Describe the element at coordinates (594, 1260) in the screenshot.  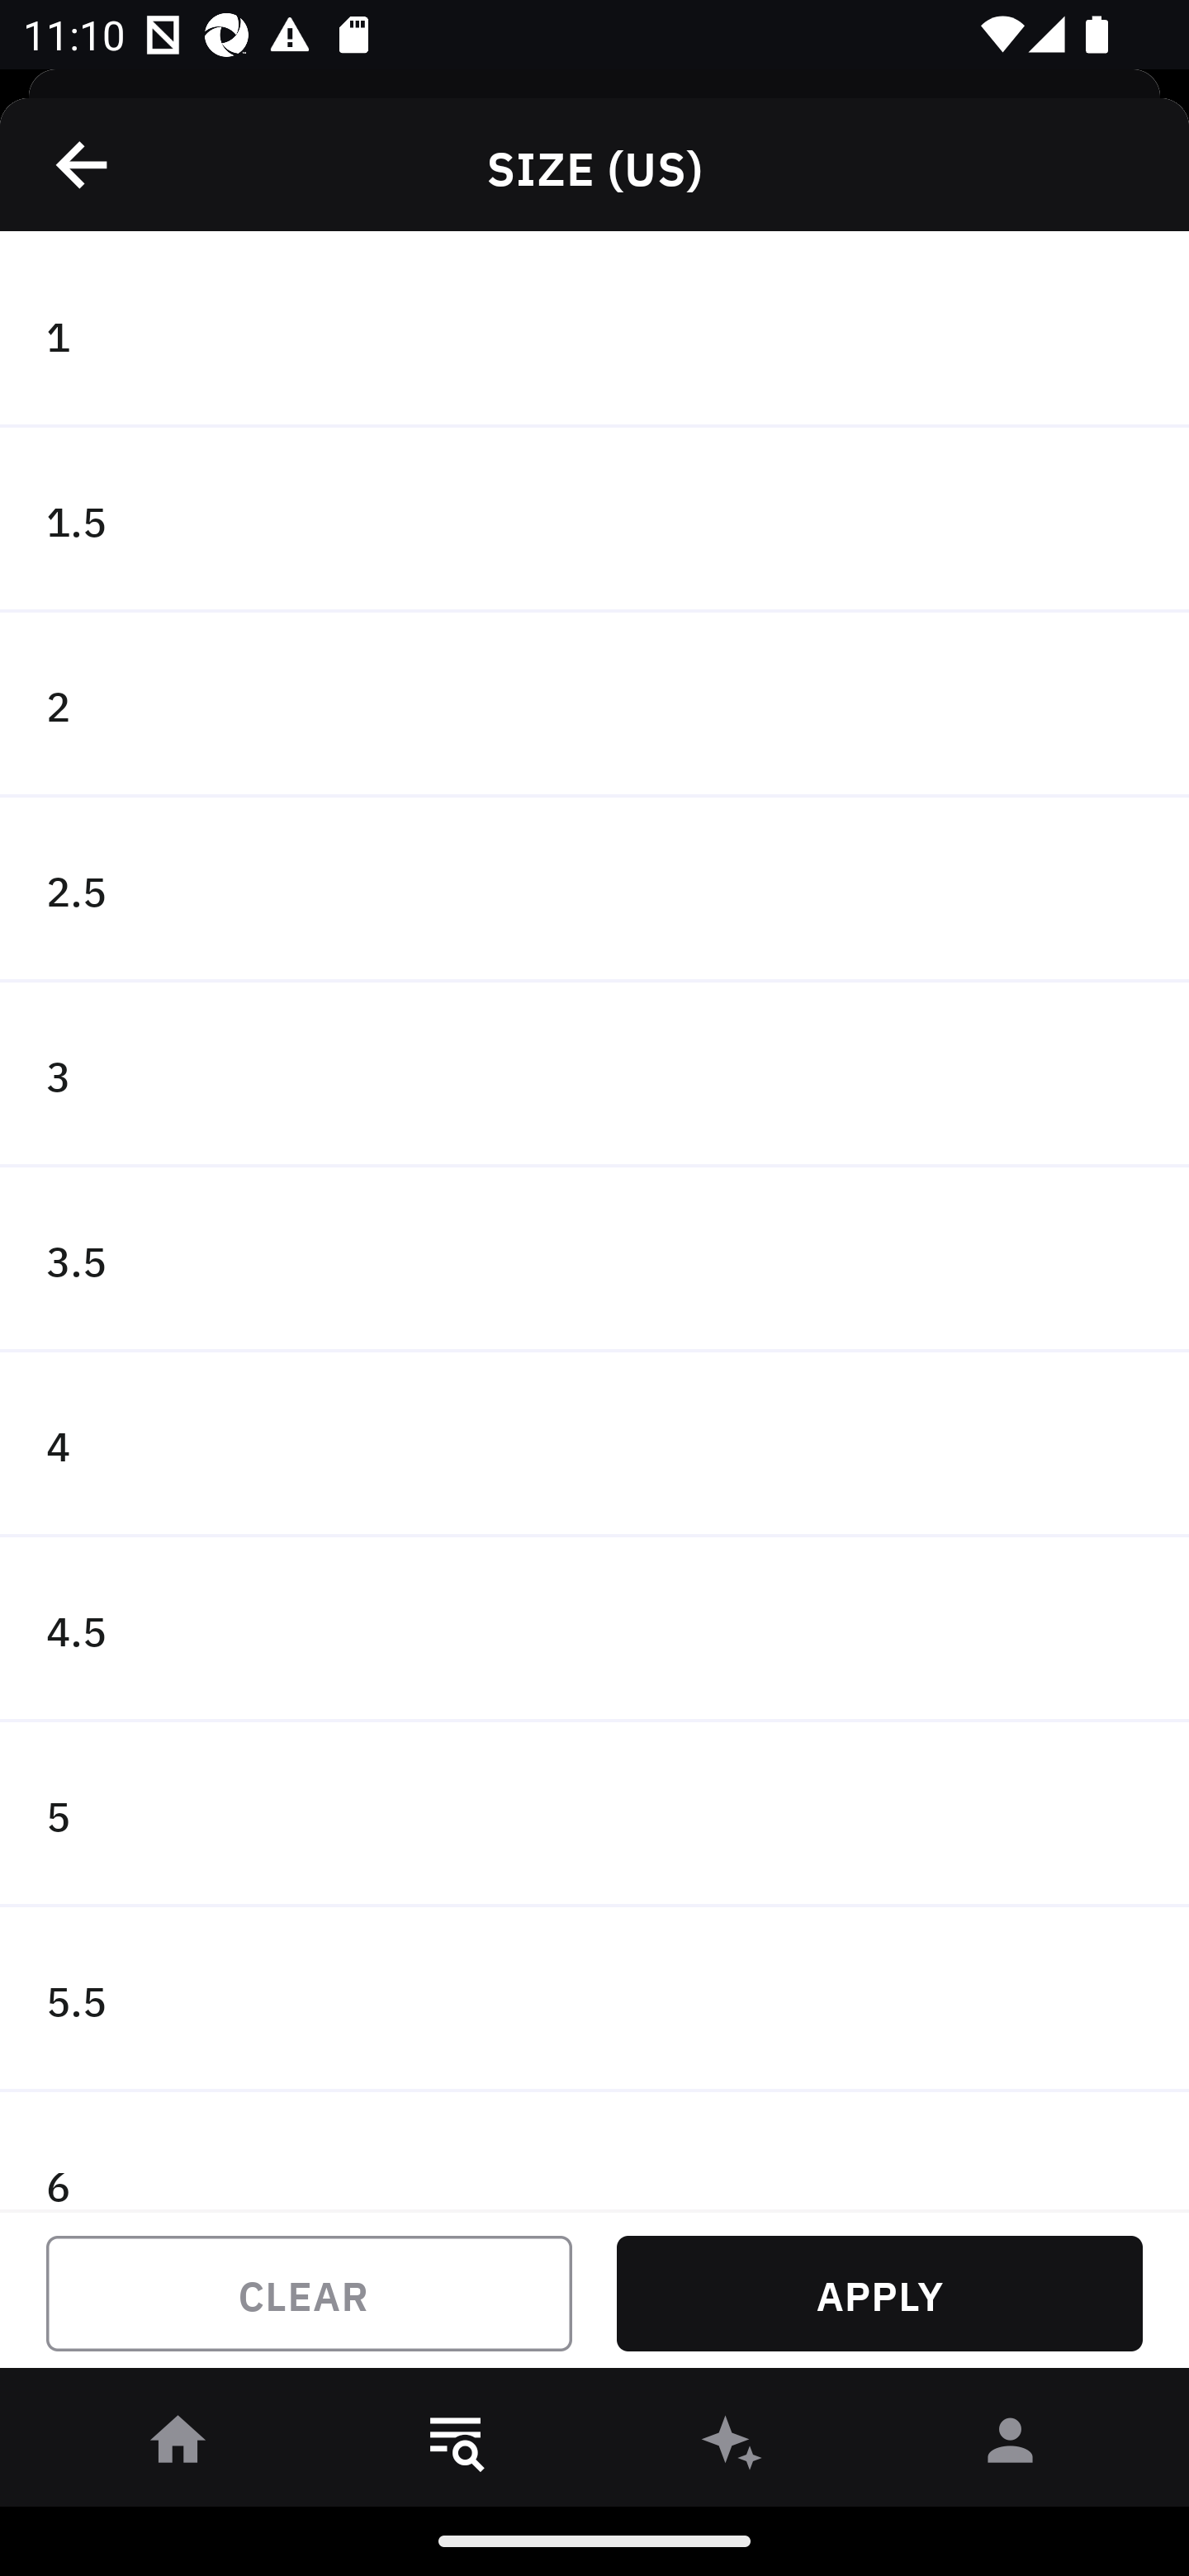
I see `3.5` at that location.